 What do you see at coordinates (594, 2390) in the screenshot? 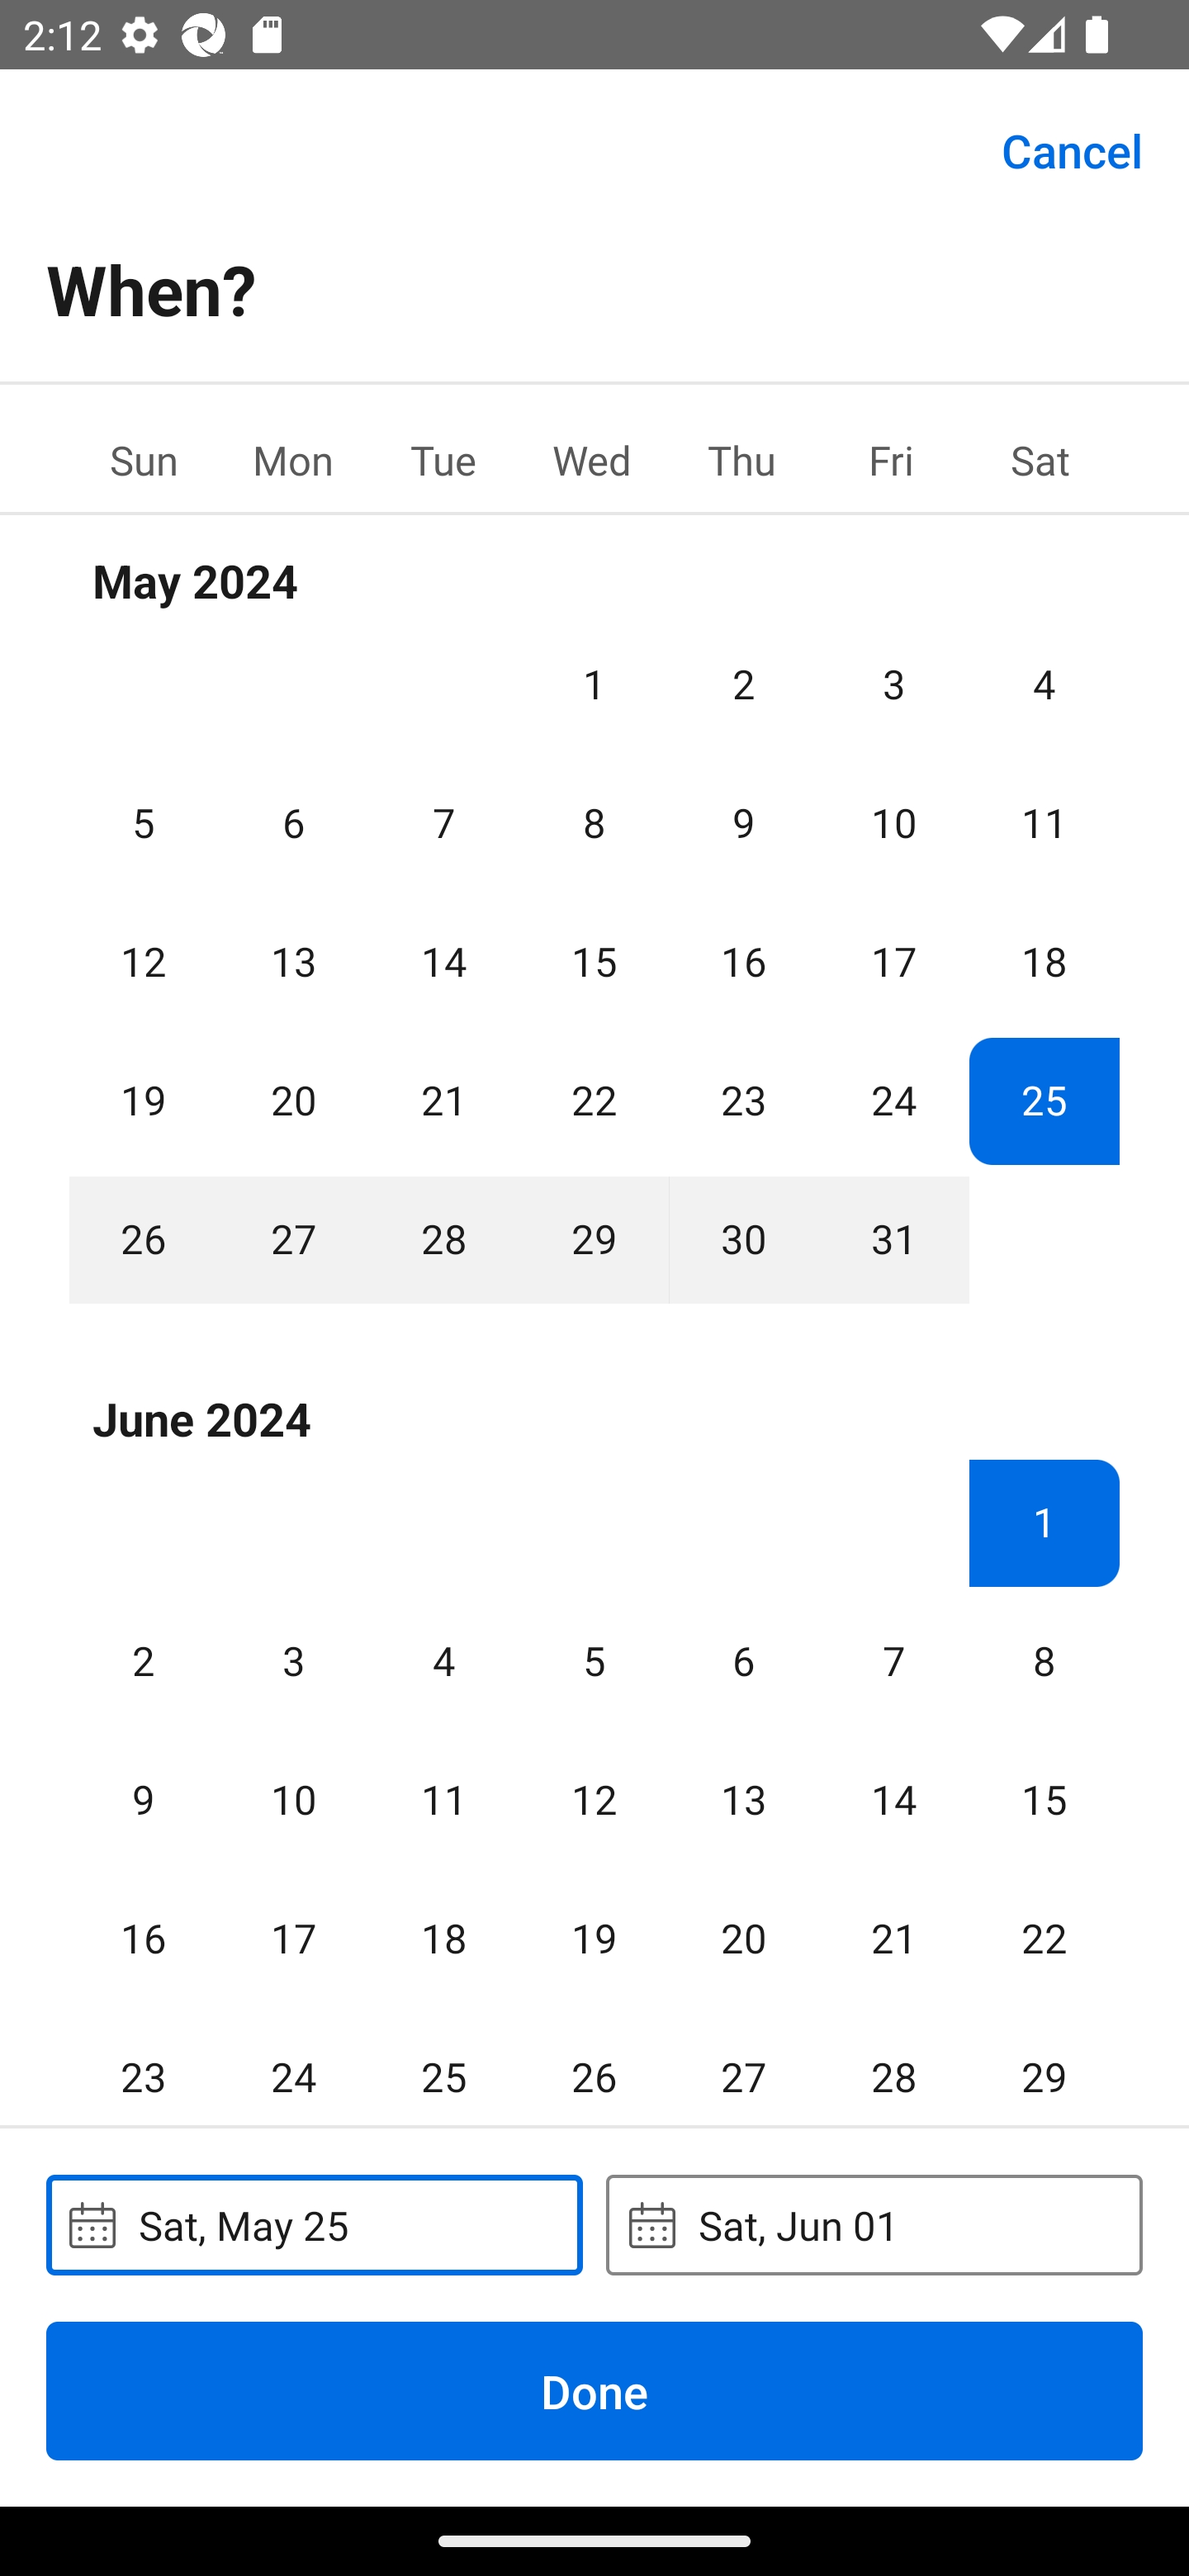
I see `Done` at bounding box center [594, 2390].